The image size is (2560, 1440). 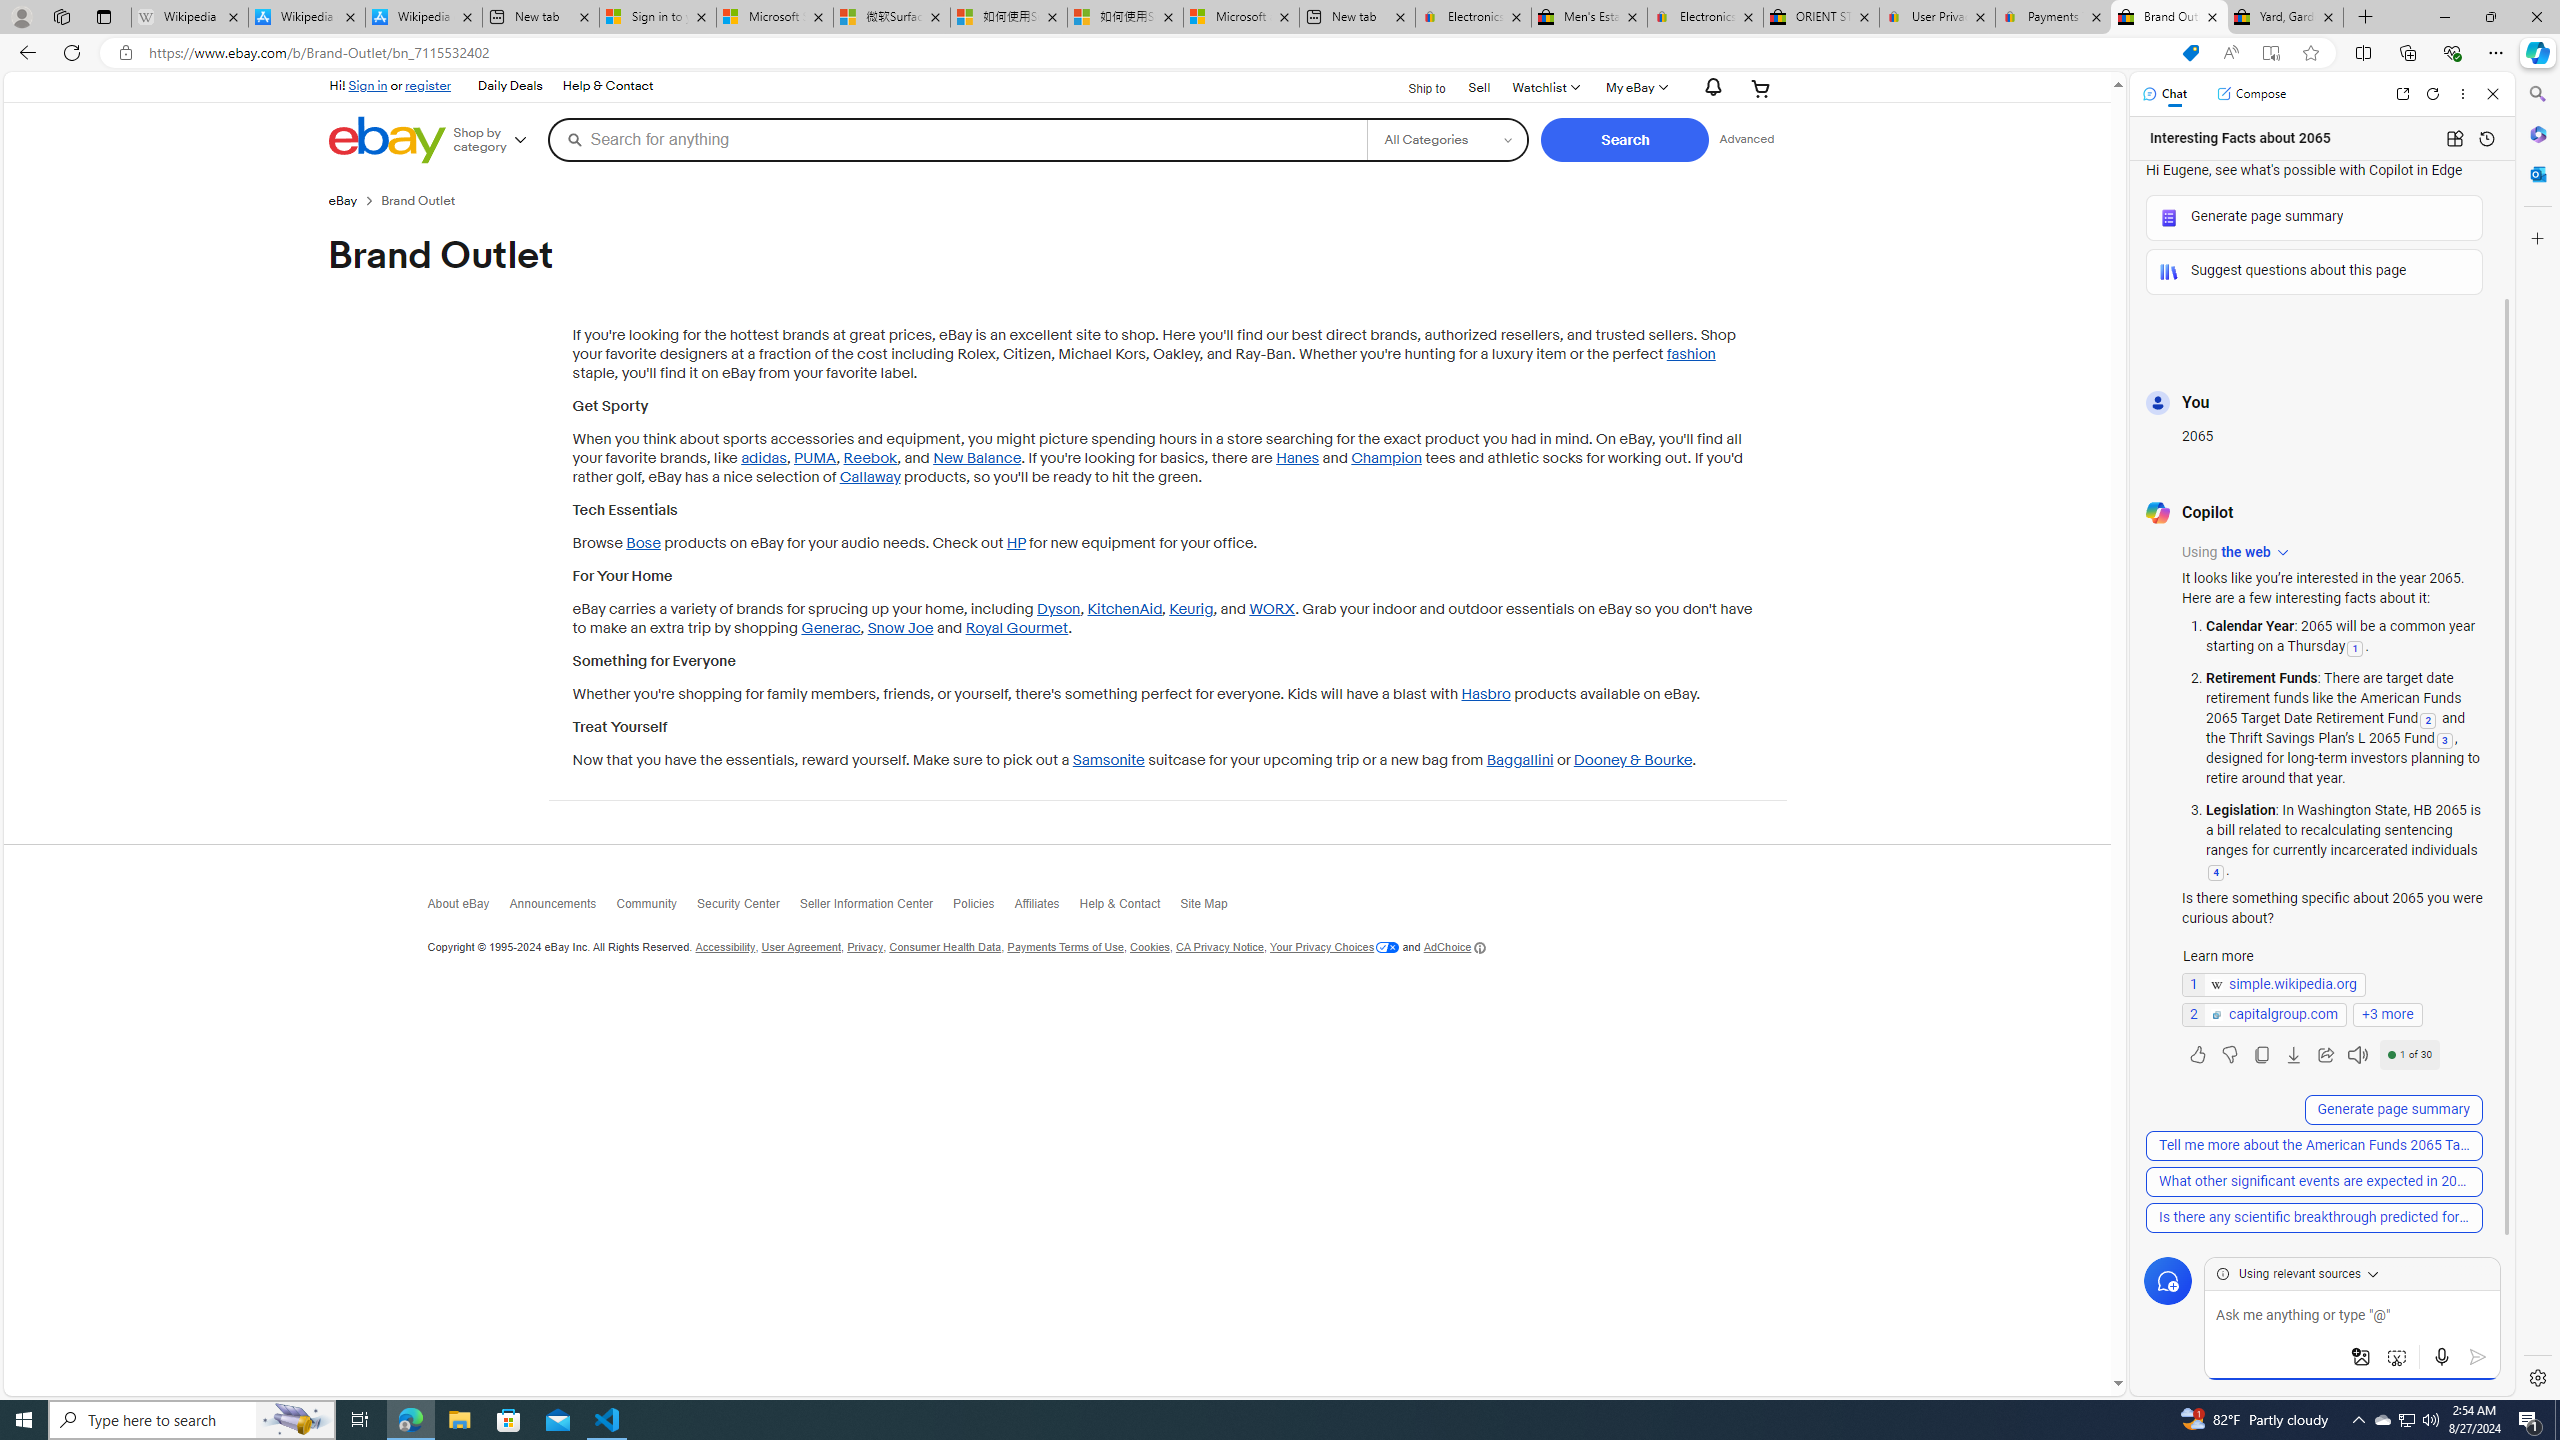 What do you see at coordinates (1272, 610) in the screenshot?
I see `WORX` at bounding box center [1272, 610].